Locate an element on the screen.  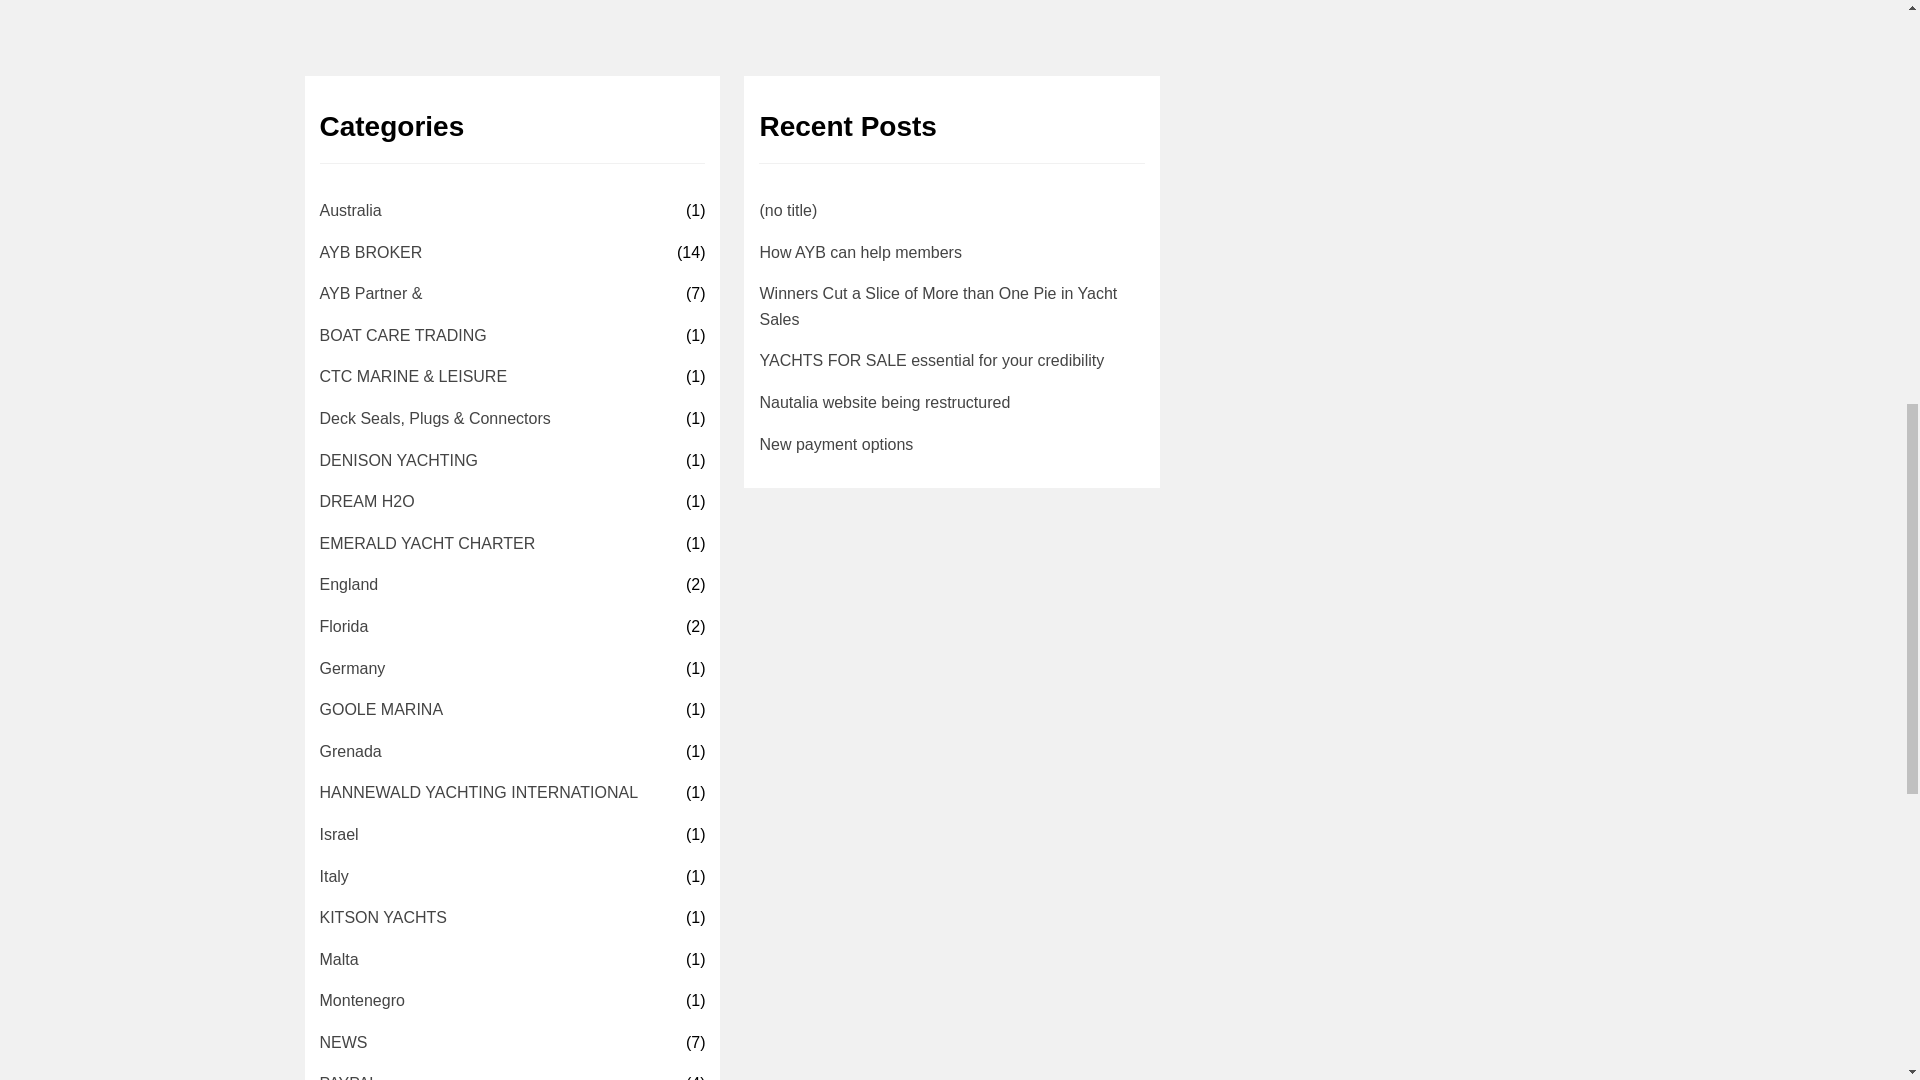
GOOLE MARINA is located at coordinates (382, 709).